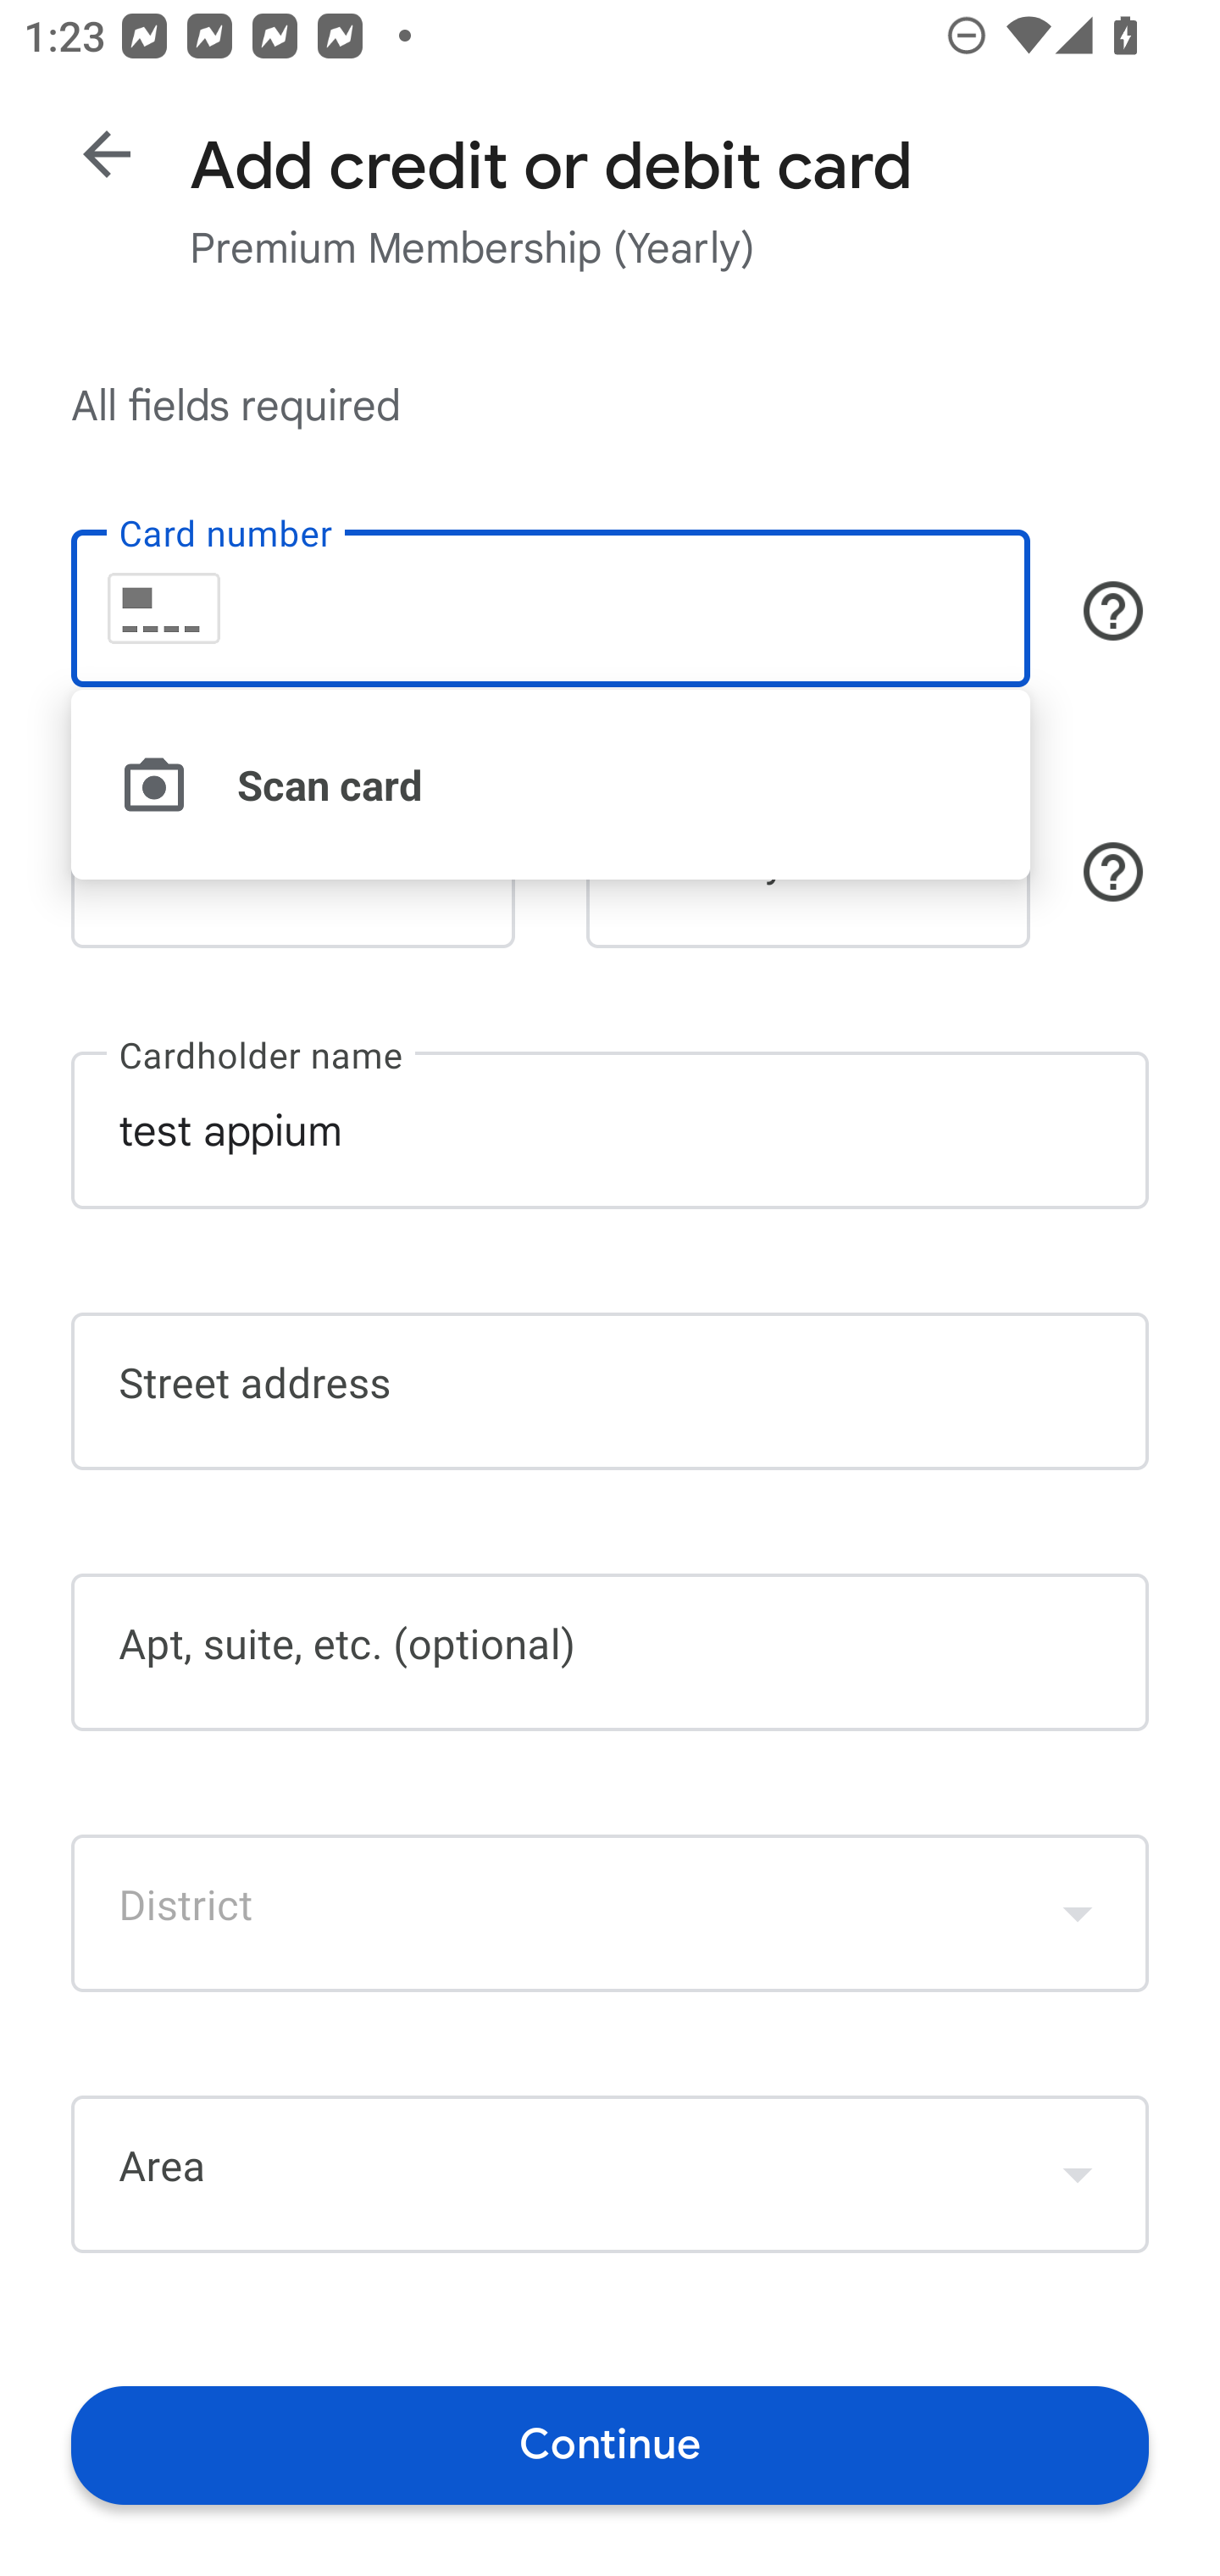 The height and width of the screenshot is (2576, 1220). Describe the element at coordinates (610, 1912) in the screenshot. I see `District` at that location.